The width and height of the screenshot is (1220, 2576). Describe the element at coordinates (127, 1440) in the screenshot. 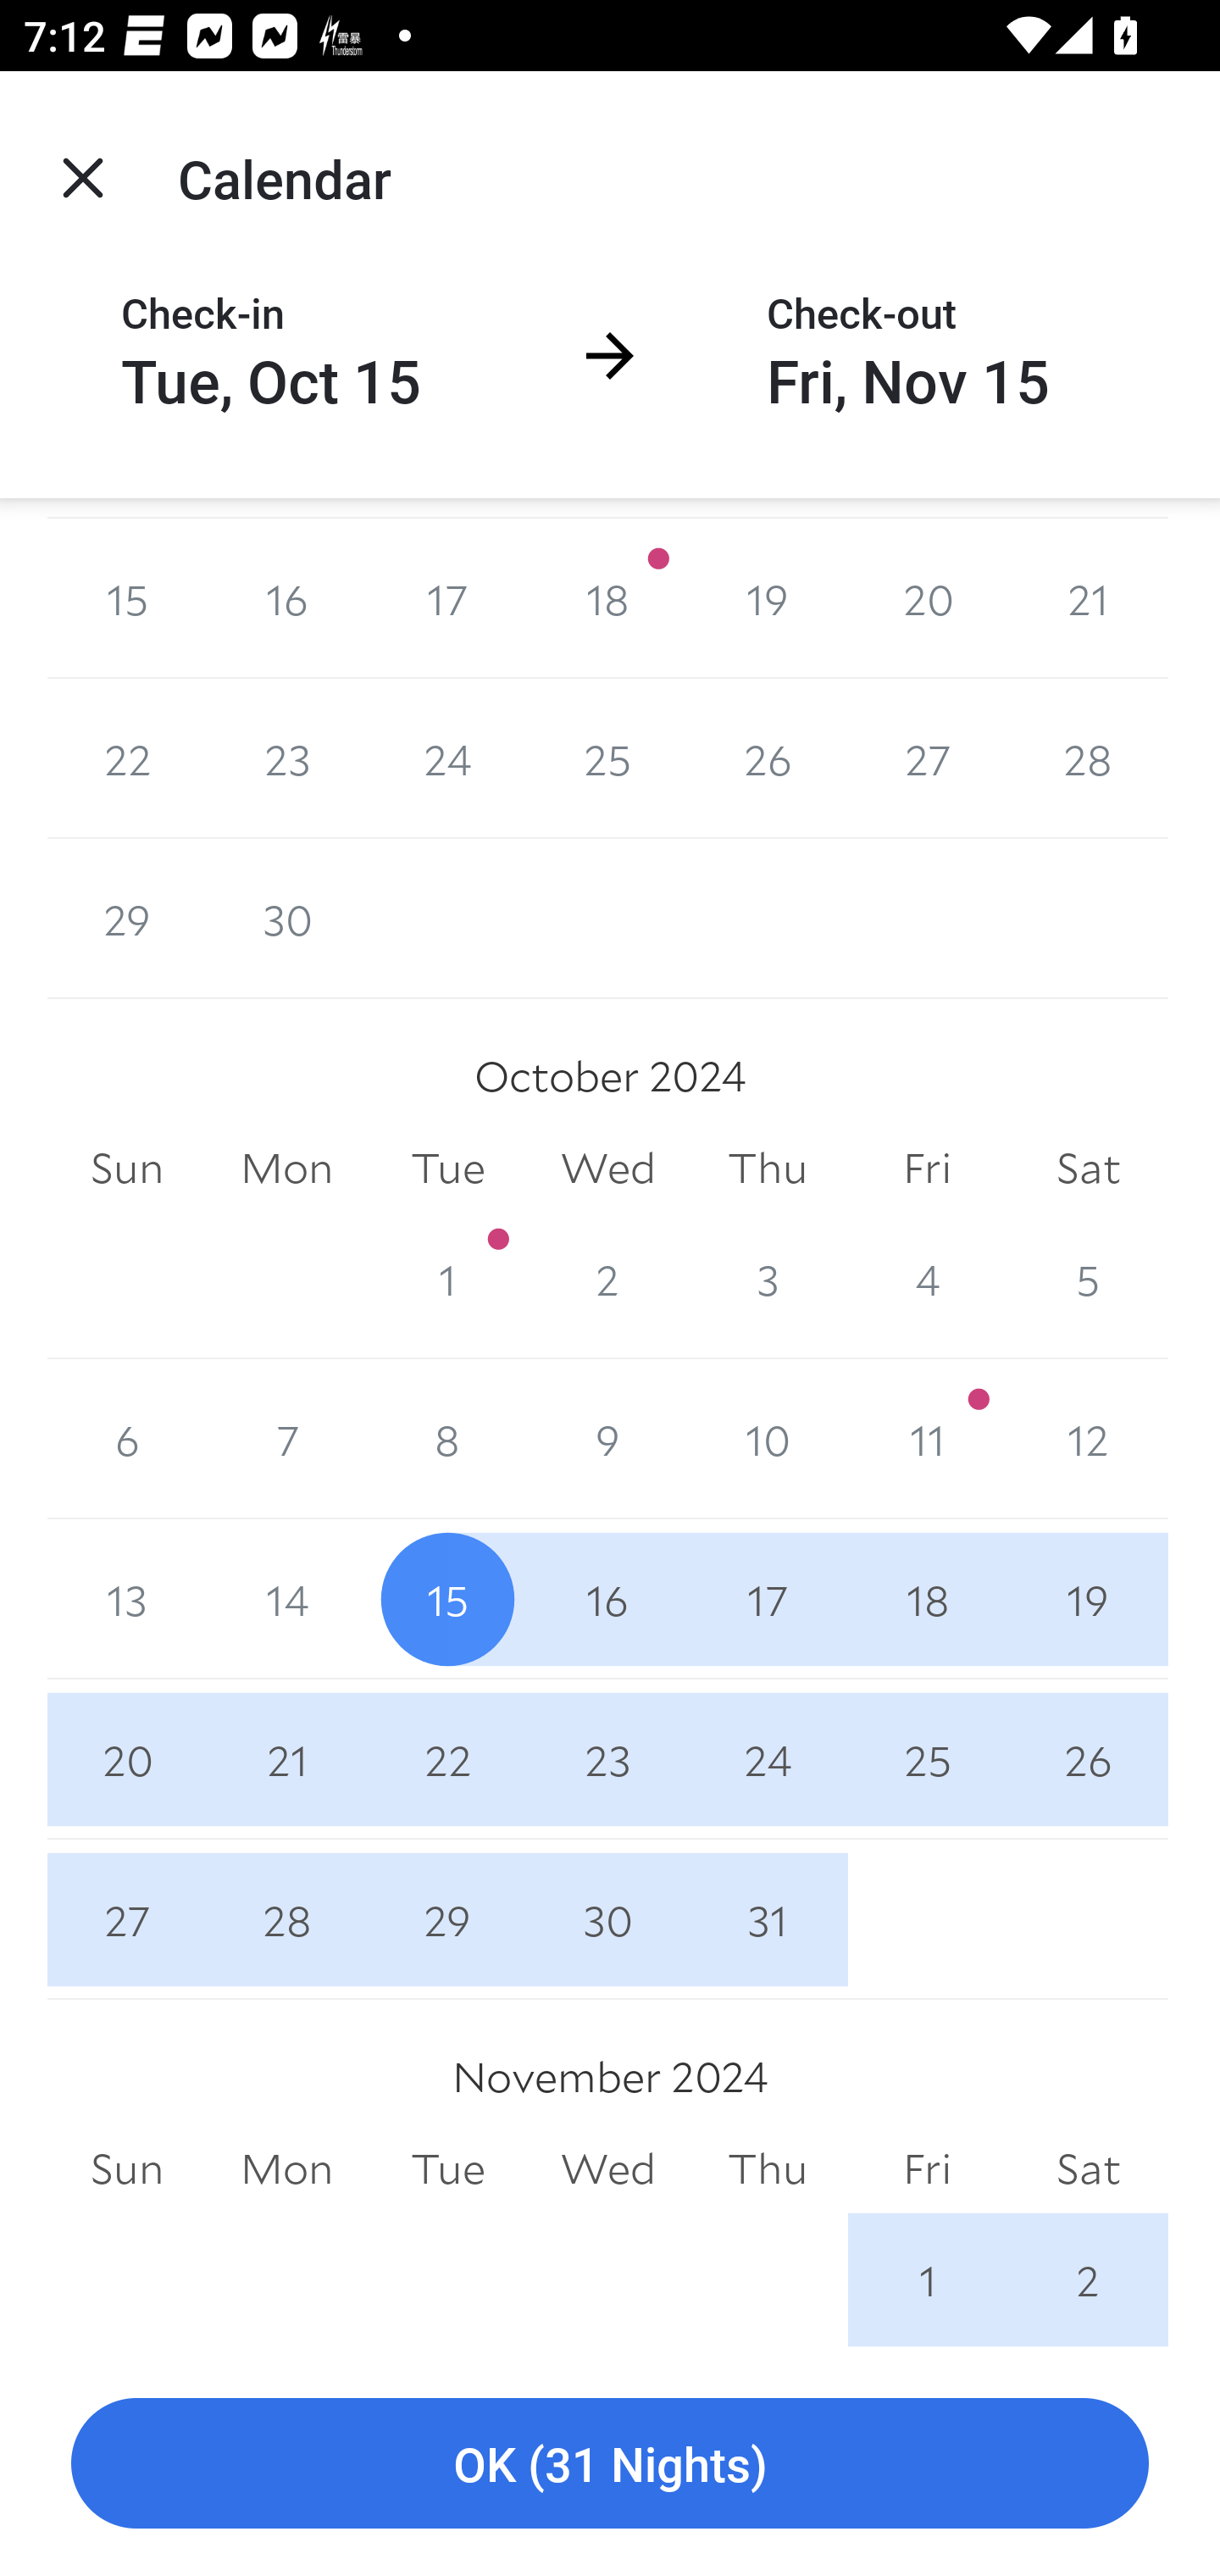

I see `6 6 October 2024` at that location.